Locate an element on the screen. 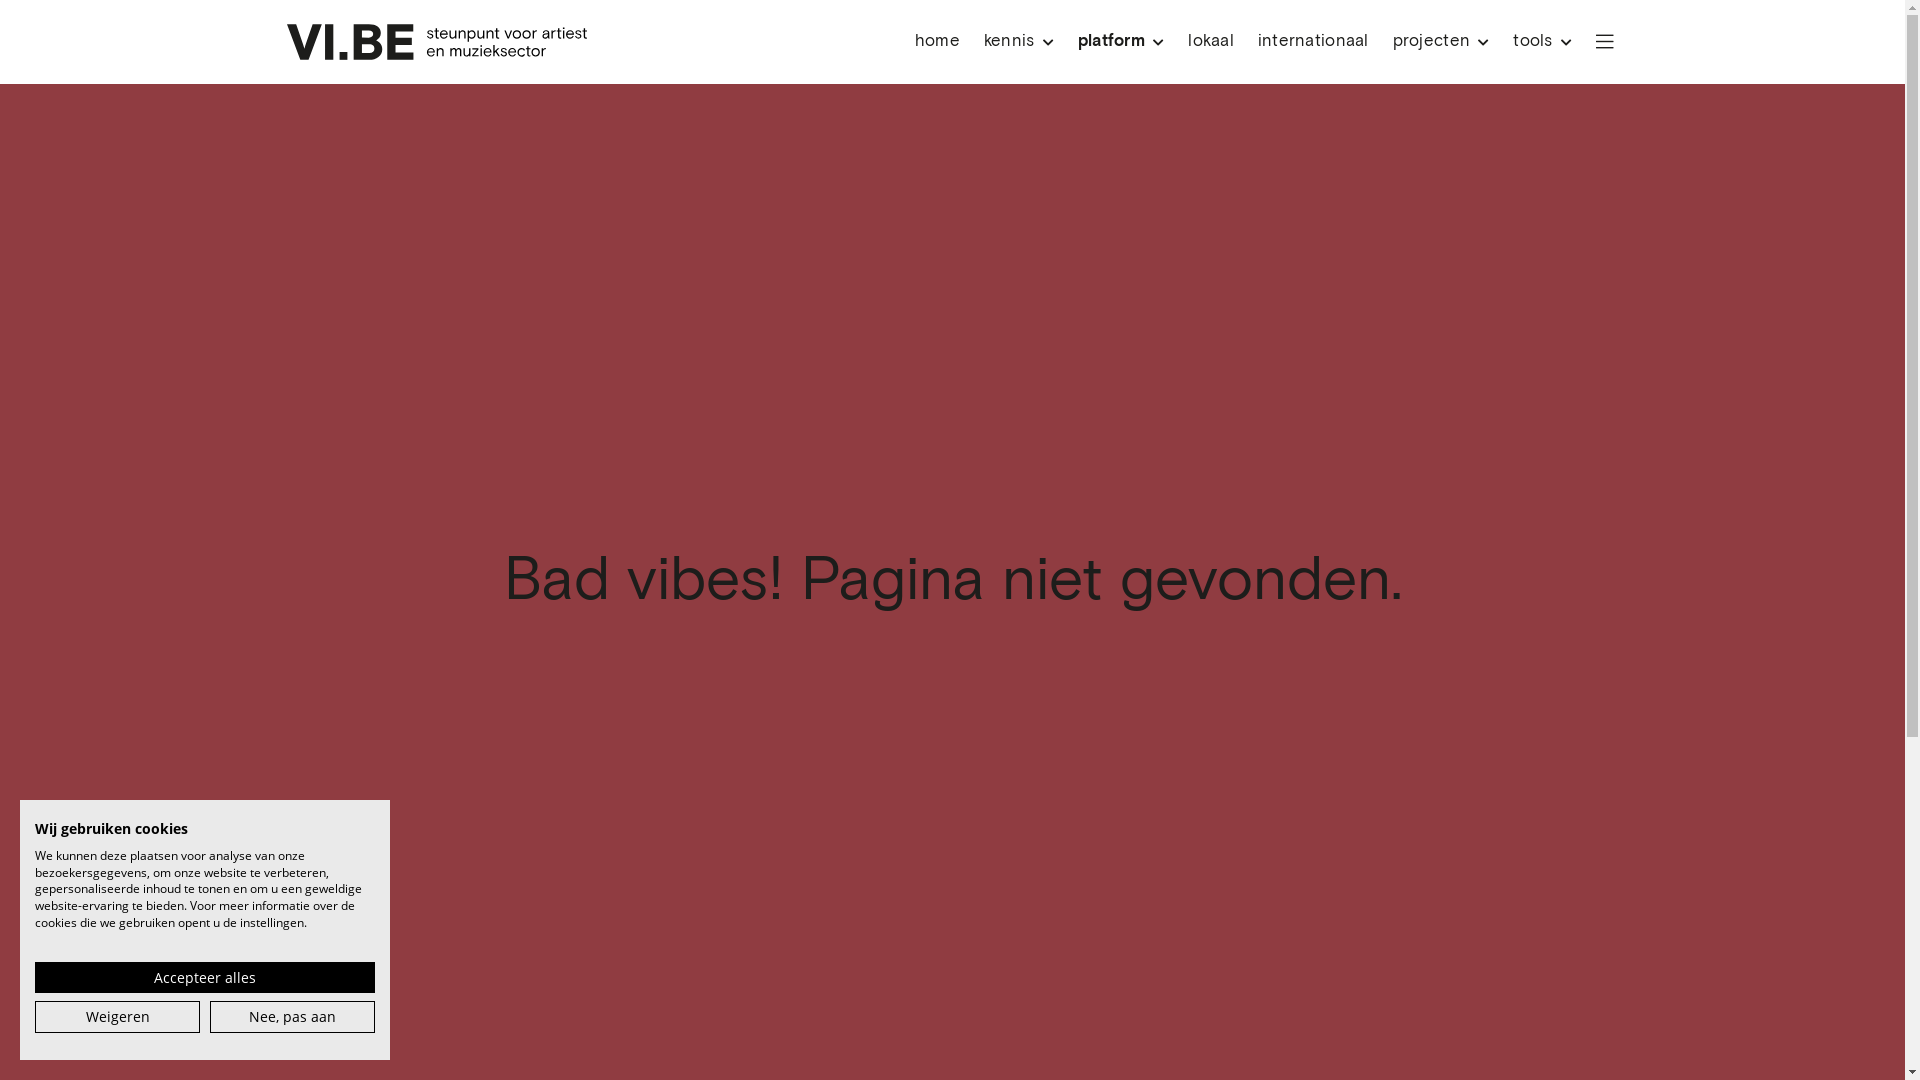  Menu is located at coordinates (1605, 42).